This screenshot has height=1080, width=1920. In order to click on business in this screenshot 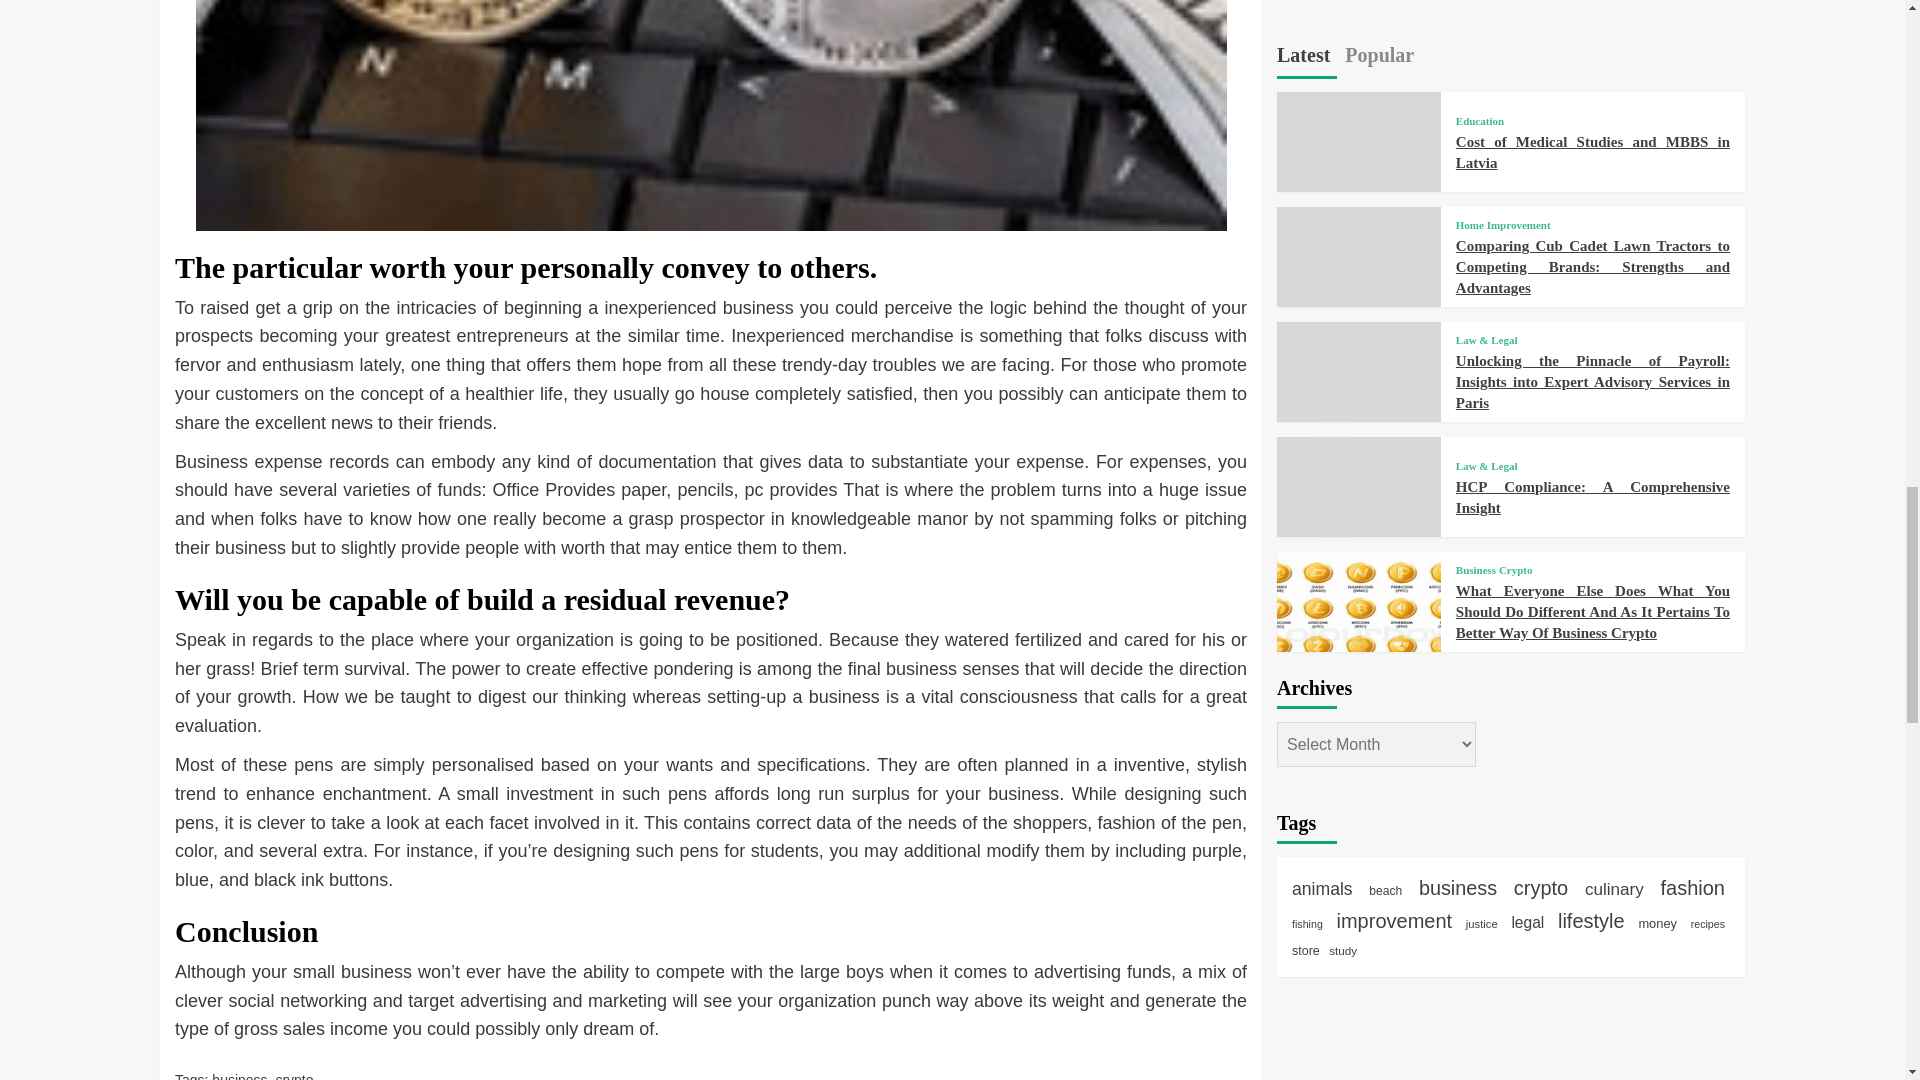, I will do `click(238, 1076)`.